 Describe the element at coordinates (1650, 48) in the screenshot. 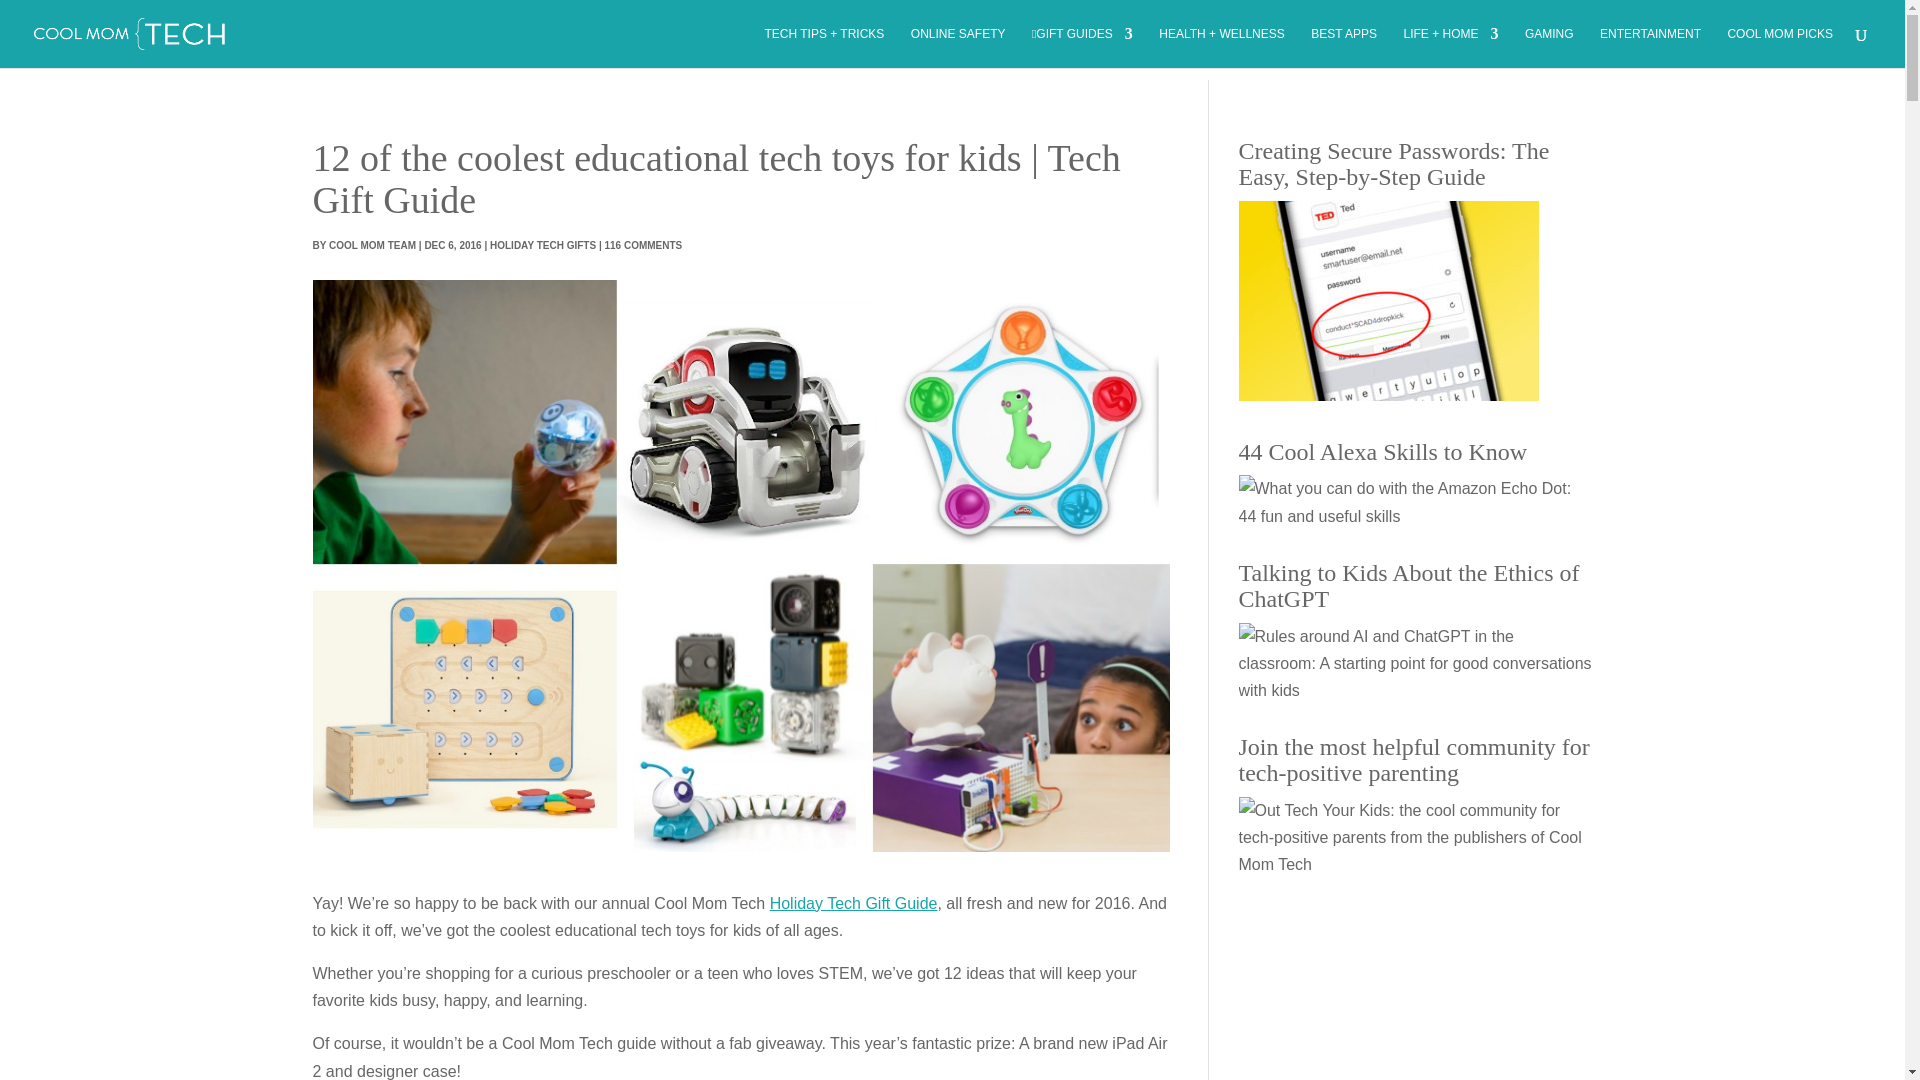

I see `ENTERTAINMENT` at that location.